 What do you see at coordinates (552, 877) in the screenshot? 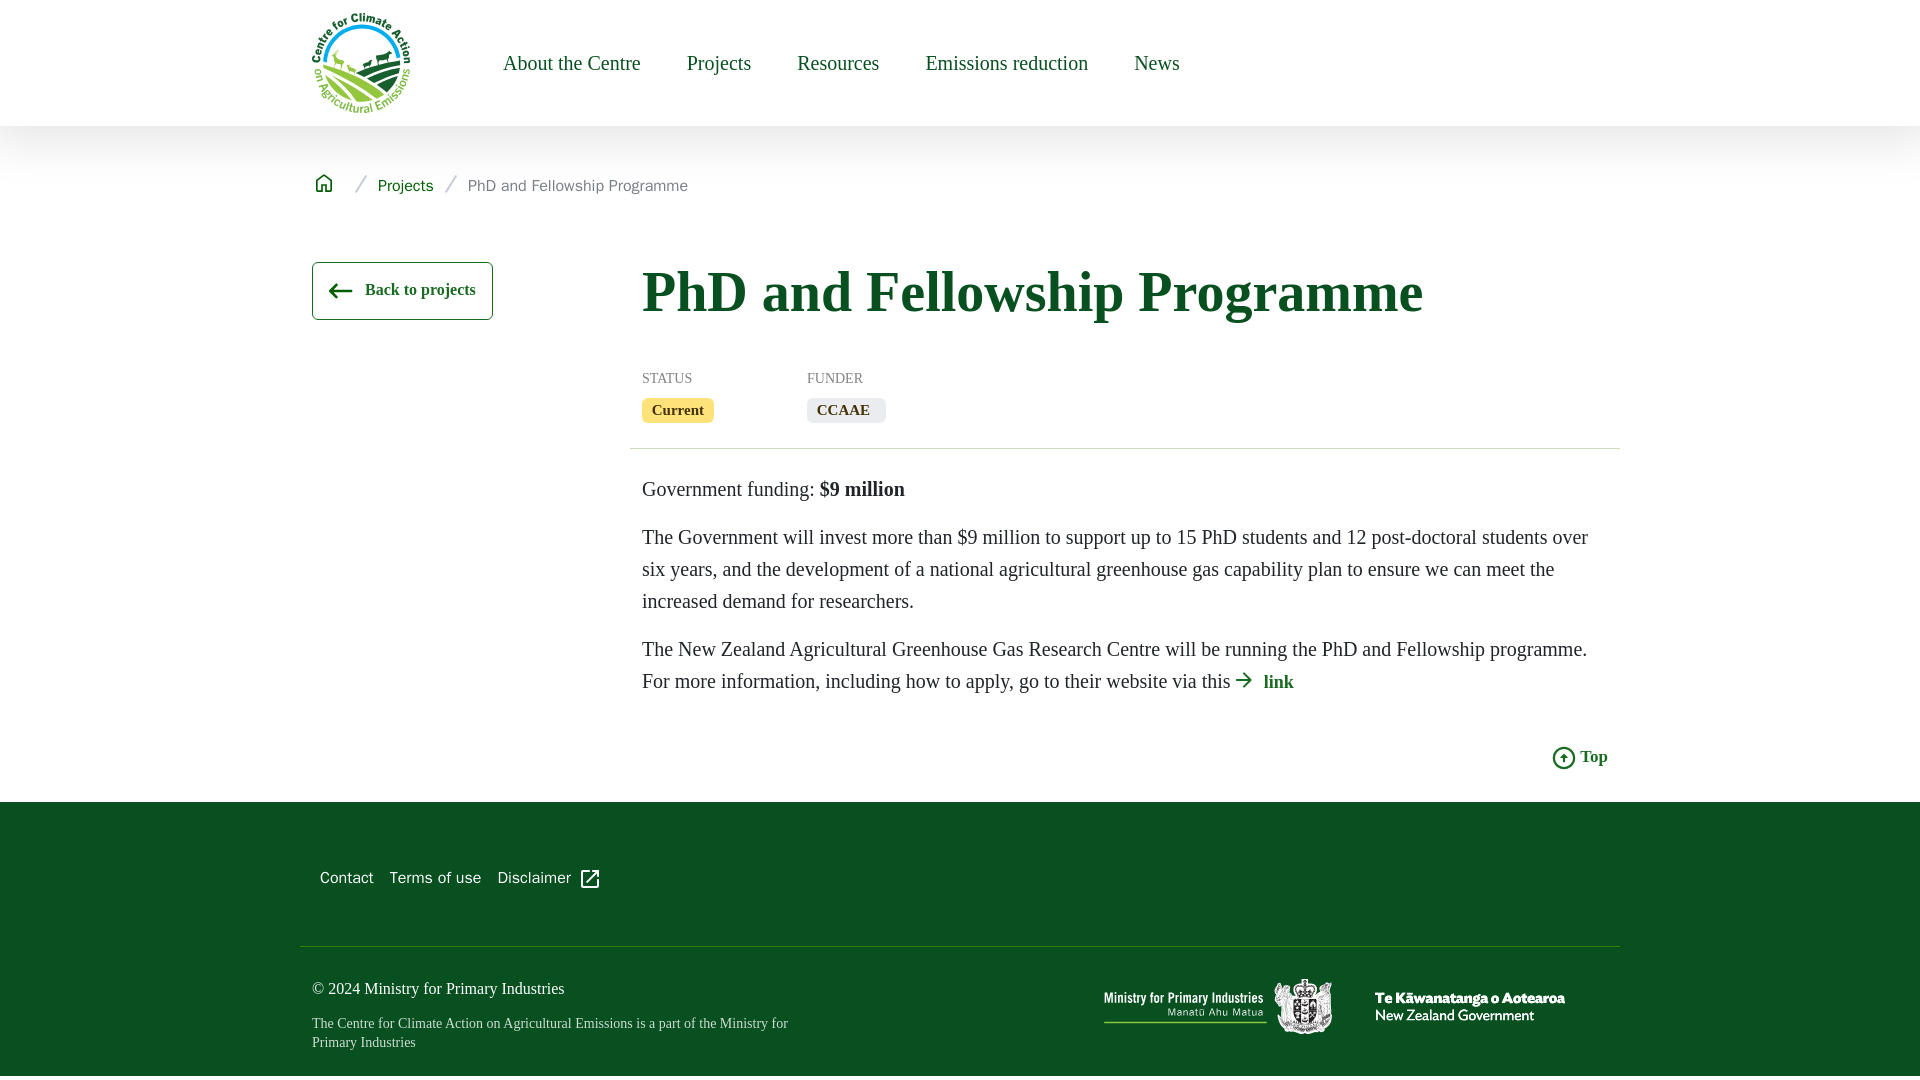
I see `Disclaimer` at bounding box center [552, 877].